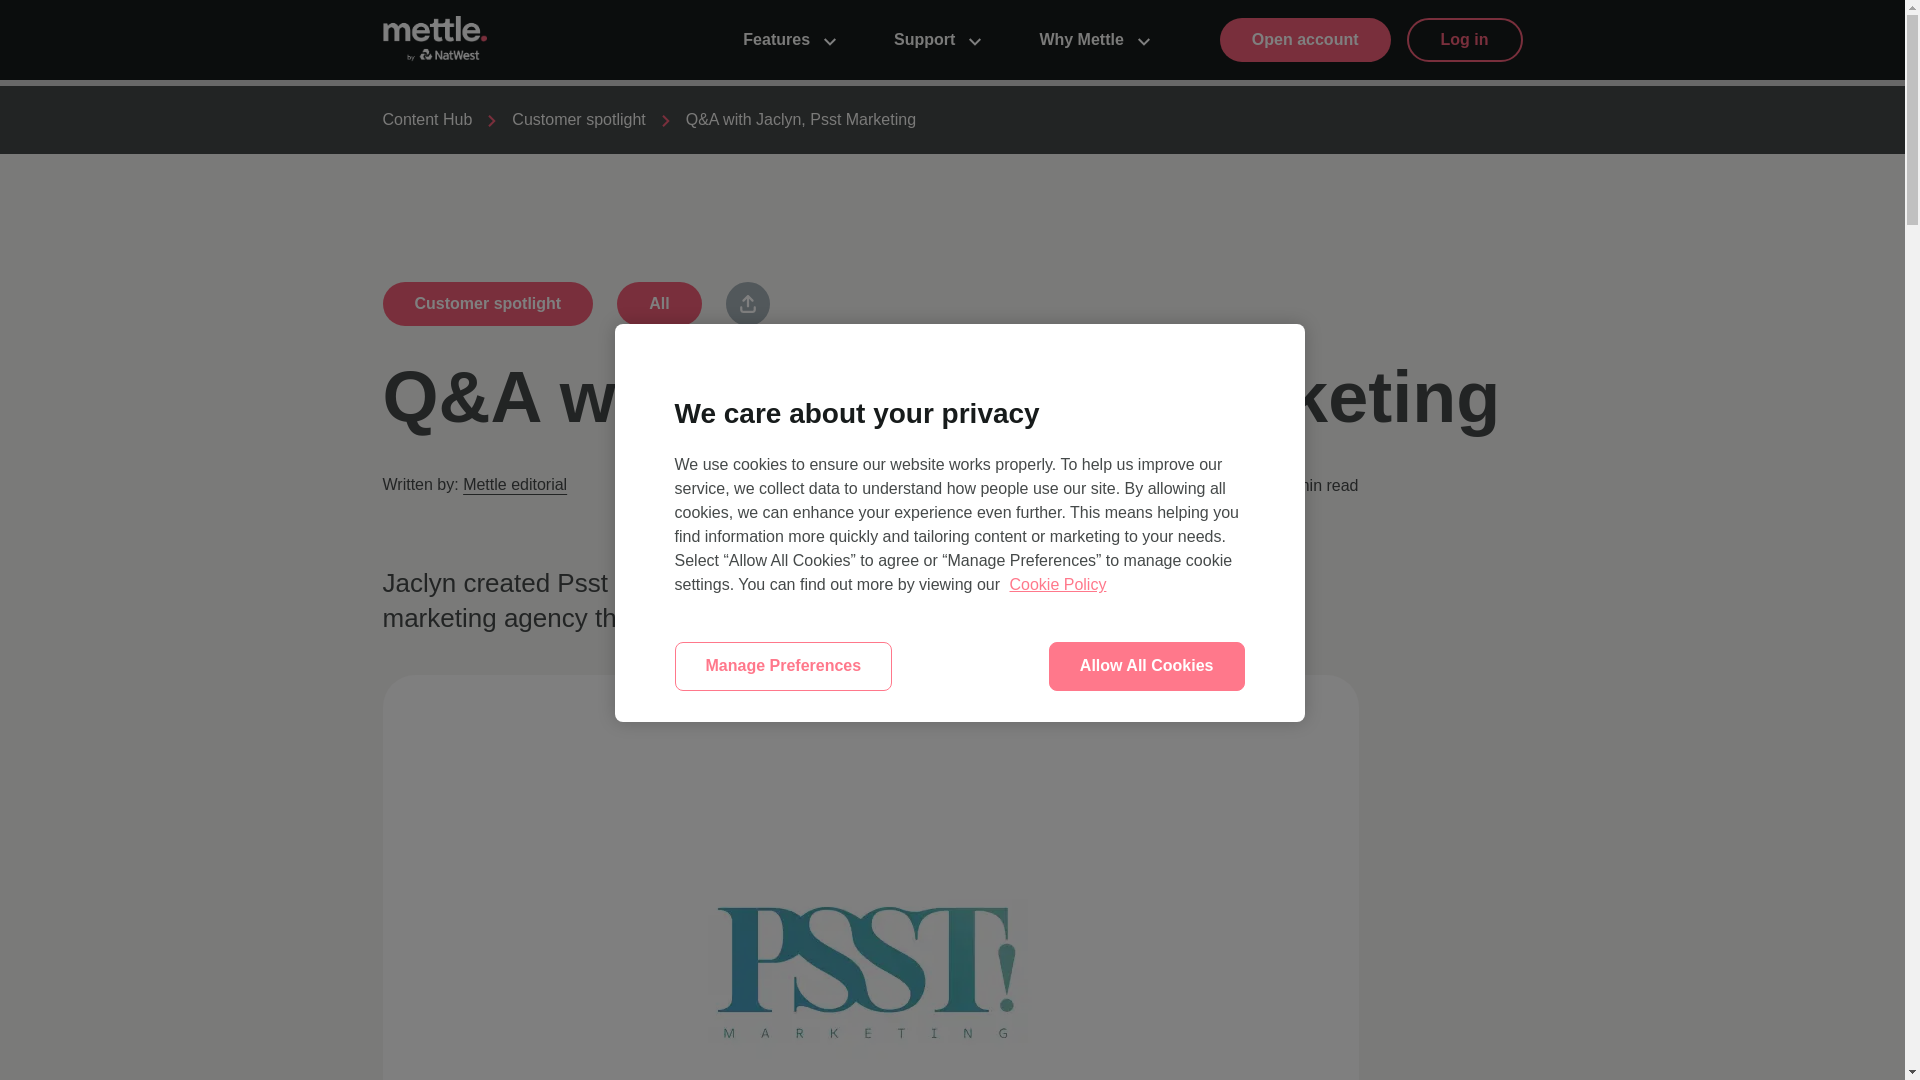 The image size is (1920, 1080). I want to click on Open account, so click(1304, 40).